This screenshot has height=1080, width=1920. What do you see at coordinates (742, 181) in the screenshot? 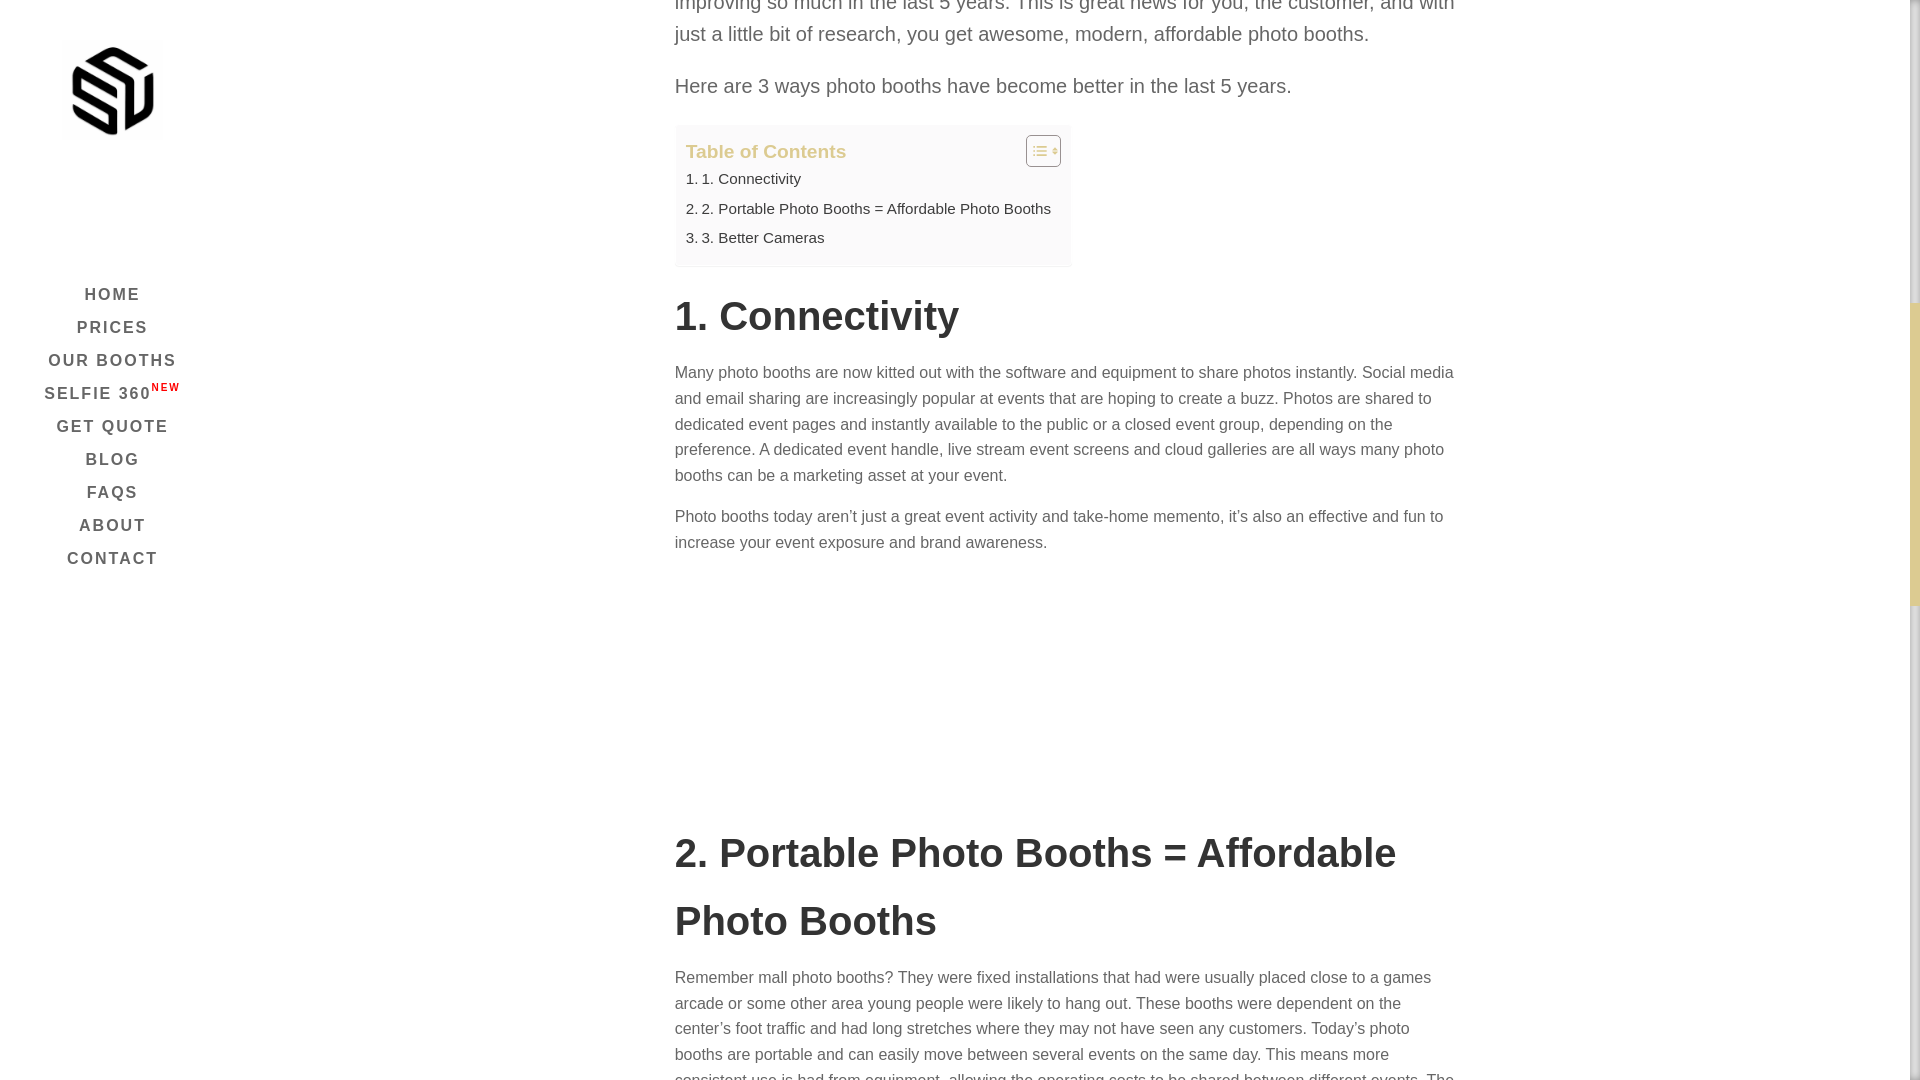
I see `1. Connectivity` at bounding box center [742, 181].